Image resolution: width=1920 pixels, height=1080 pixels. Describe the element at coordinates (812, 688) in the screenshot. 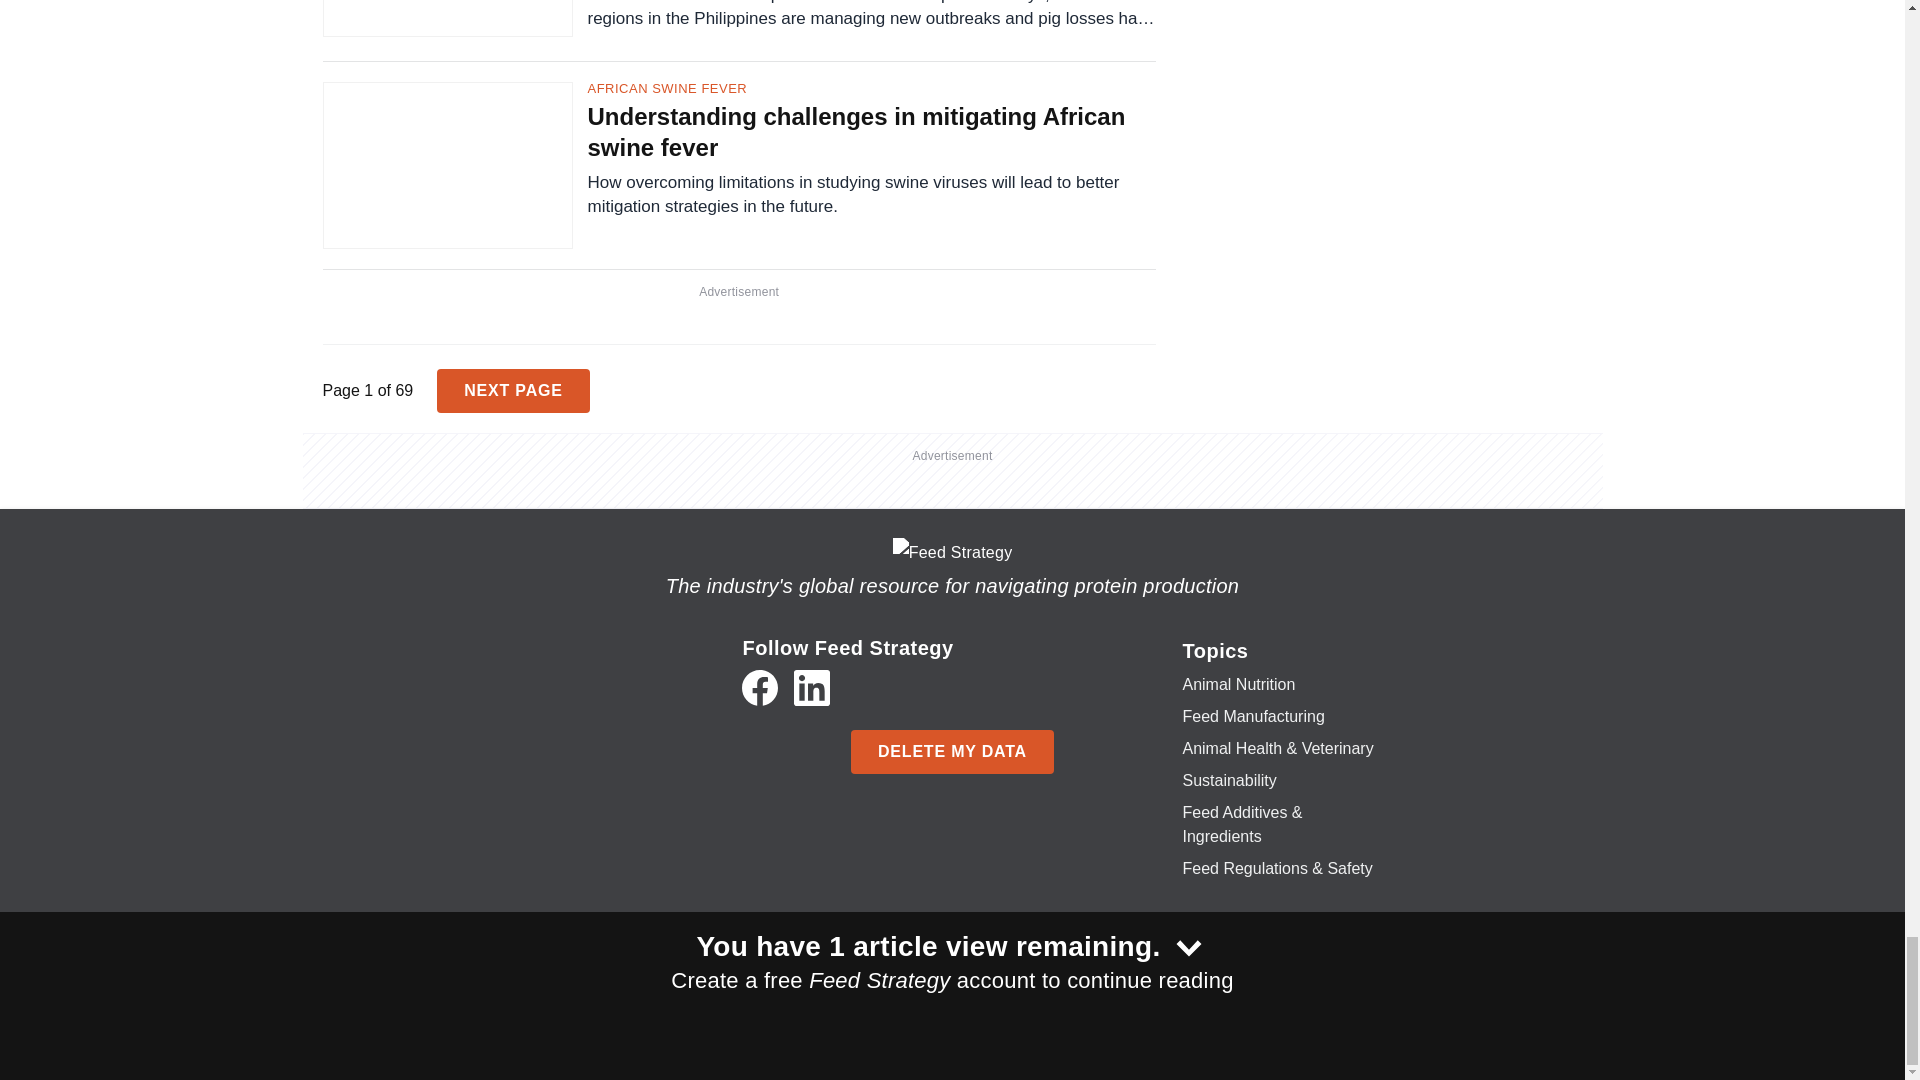

I see `LinkedIn icon` at that location.